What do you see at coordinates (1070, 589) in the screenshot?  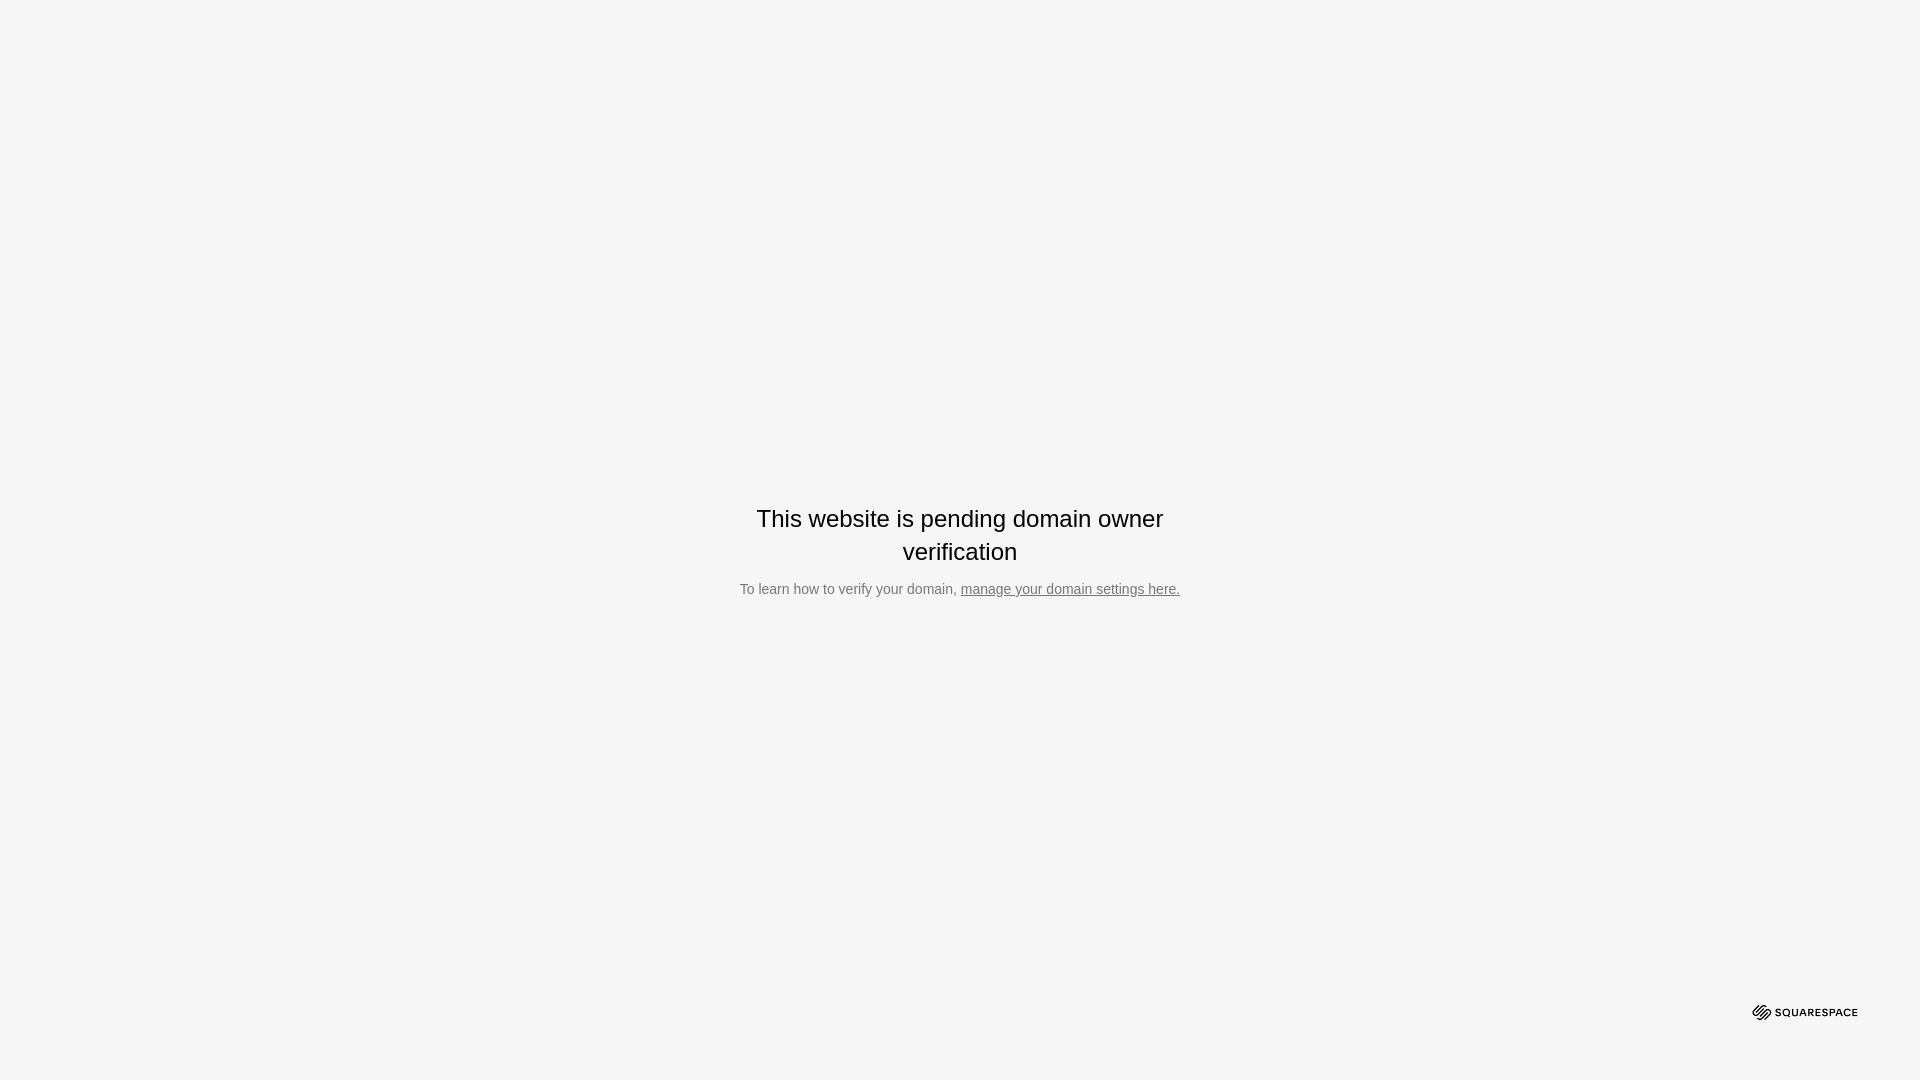 I see `manage your domain settings here.` at bounding box center [1070, 589].